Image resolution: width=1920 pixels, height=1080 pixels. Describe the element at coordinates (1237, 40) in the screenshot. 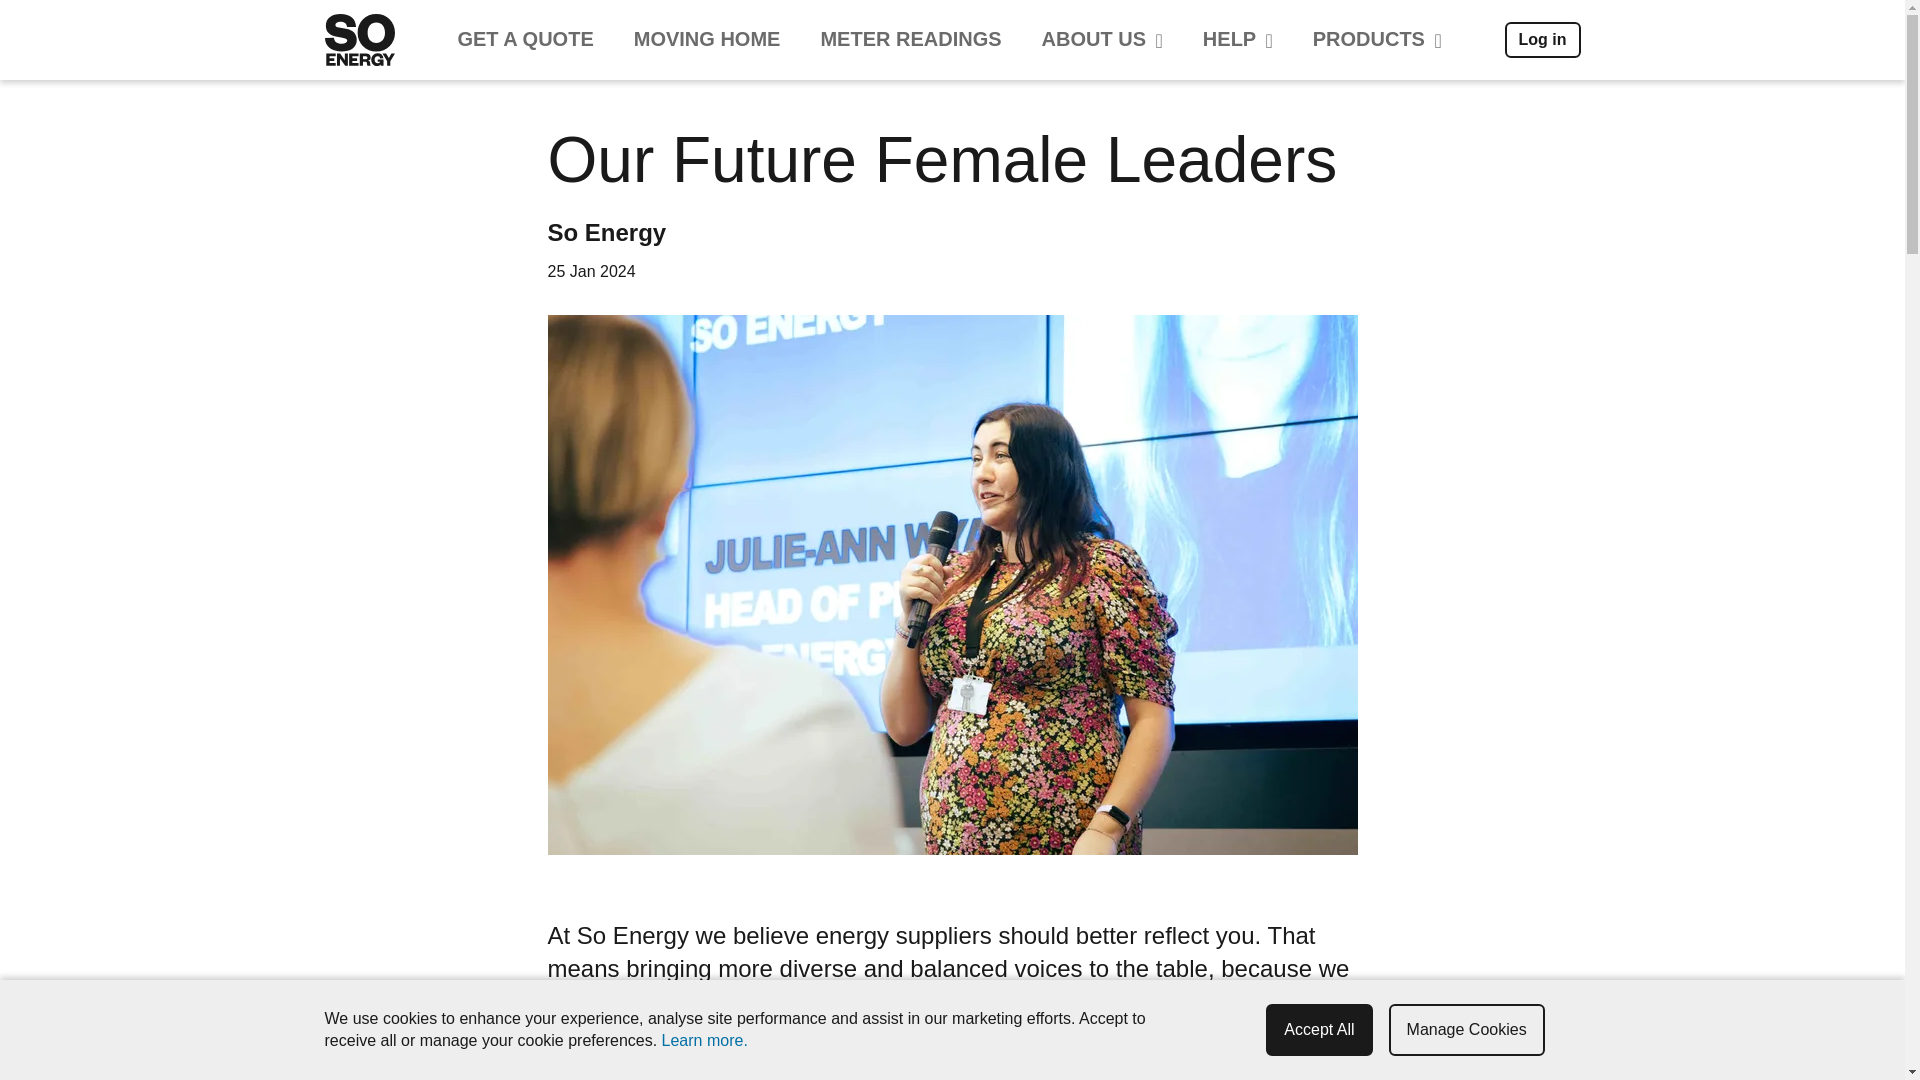

I see `HELP` at that location.